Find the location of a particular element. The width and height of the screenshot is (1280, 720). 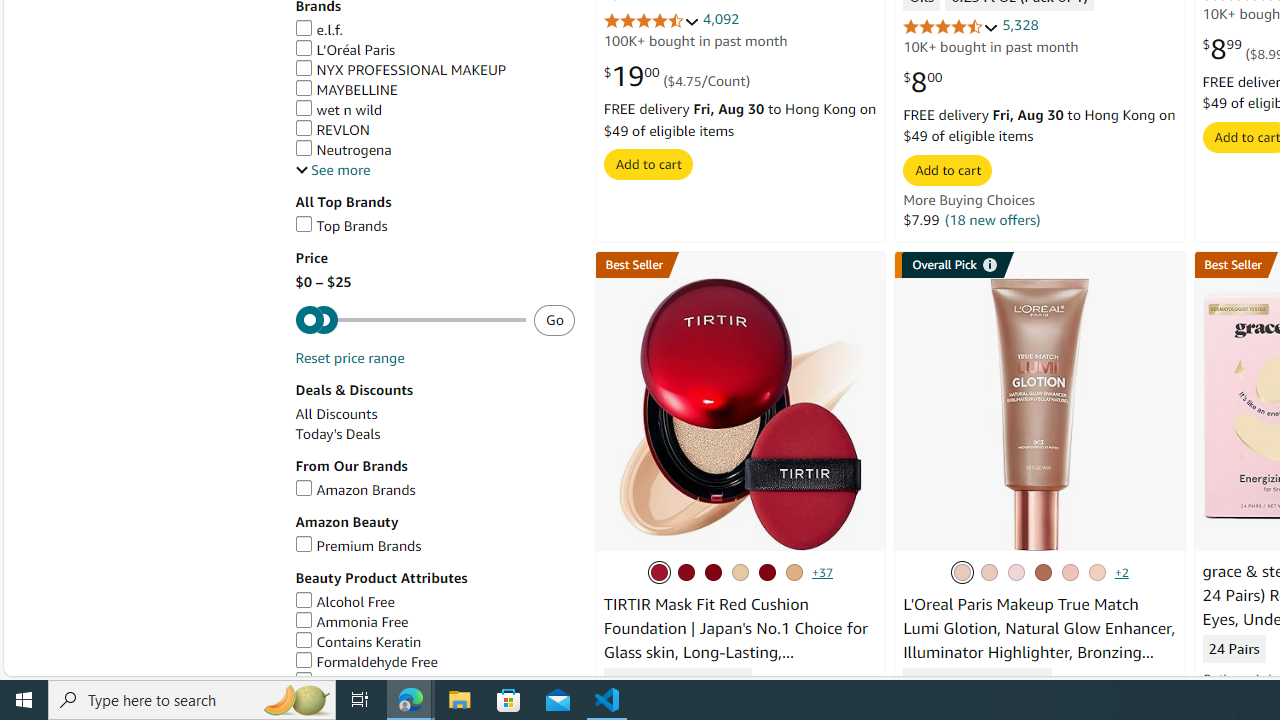

Formaldehyde Free is located at coordinates (434, 662).